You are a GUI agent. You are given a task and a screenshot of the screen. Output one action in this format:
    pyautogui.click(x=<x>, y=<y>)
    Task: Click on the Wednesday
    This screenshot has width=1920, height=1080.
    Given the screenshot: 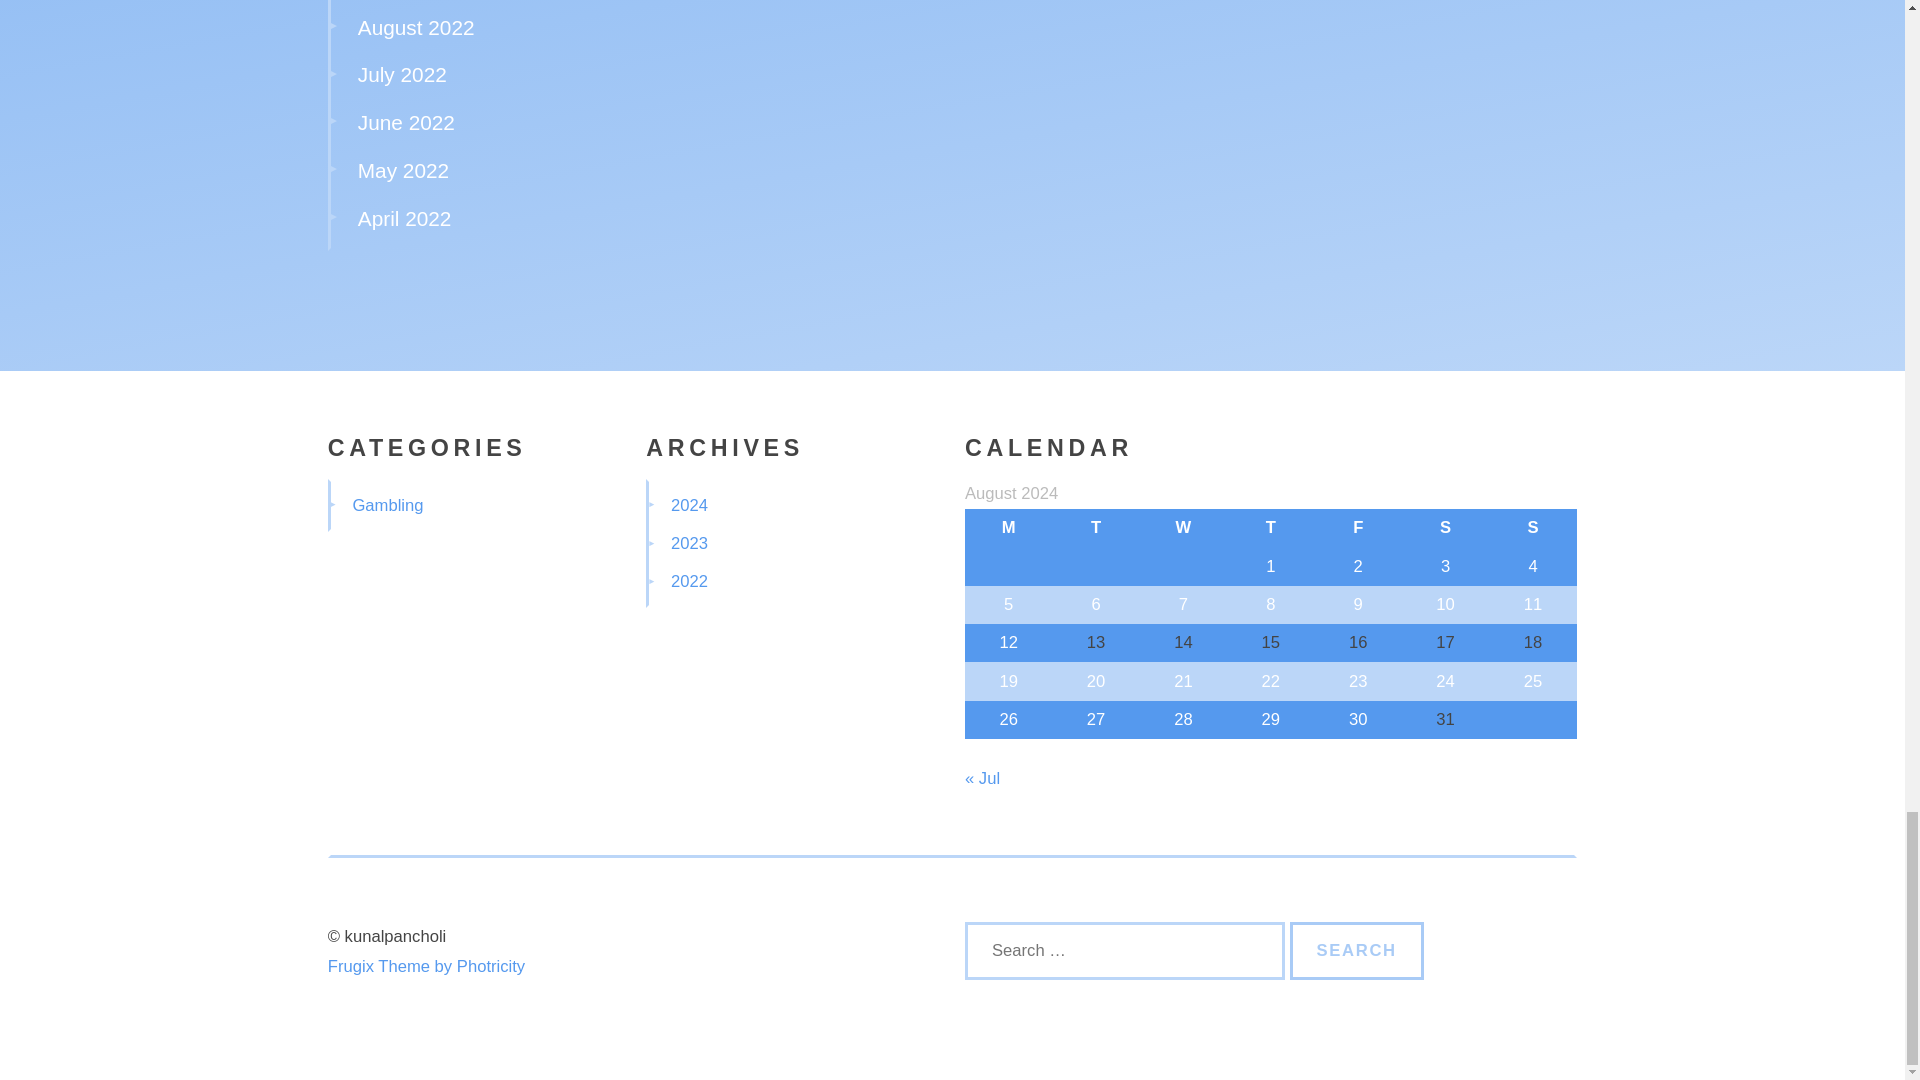 What is the action you would take?
    pyautogui.click(x=1183, y=527)
    